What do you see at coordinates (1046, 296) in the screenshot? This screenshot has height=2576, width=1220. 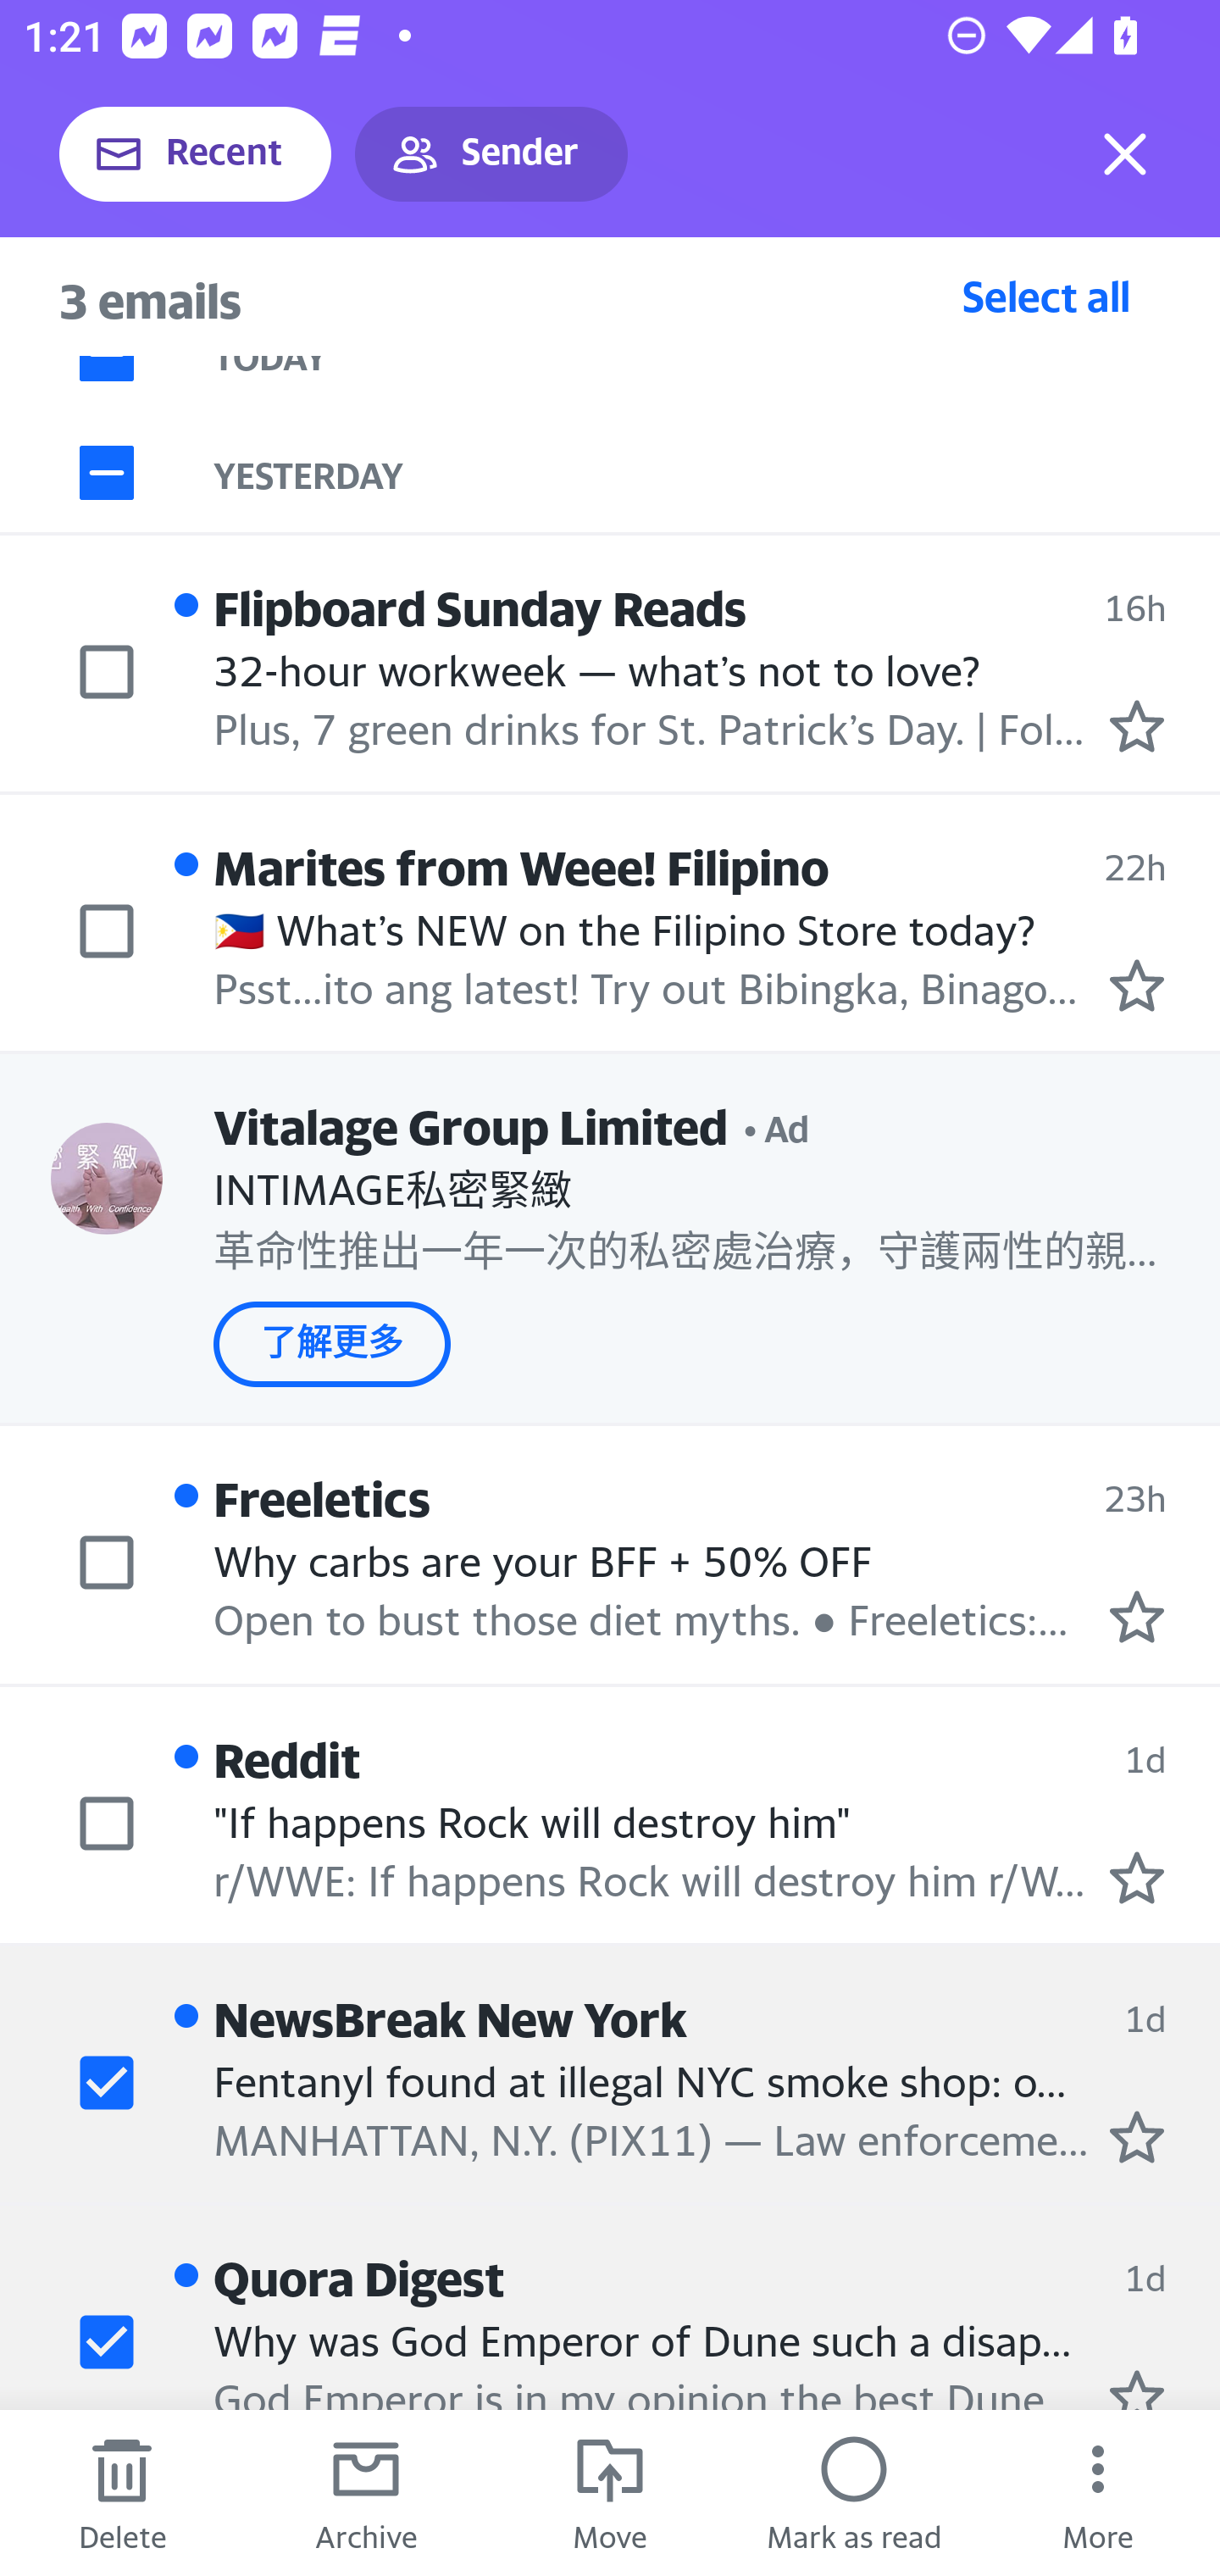 I see `Select all` at bounding box center [1046, 296].